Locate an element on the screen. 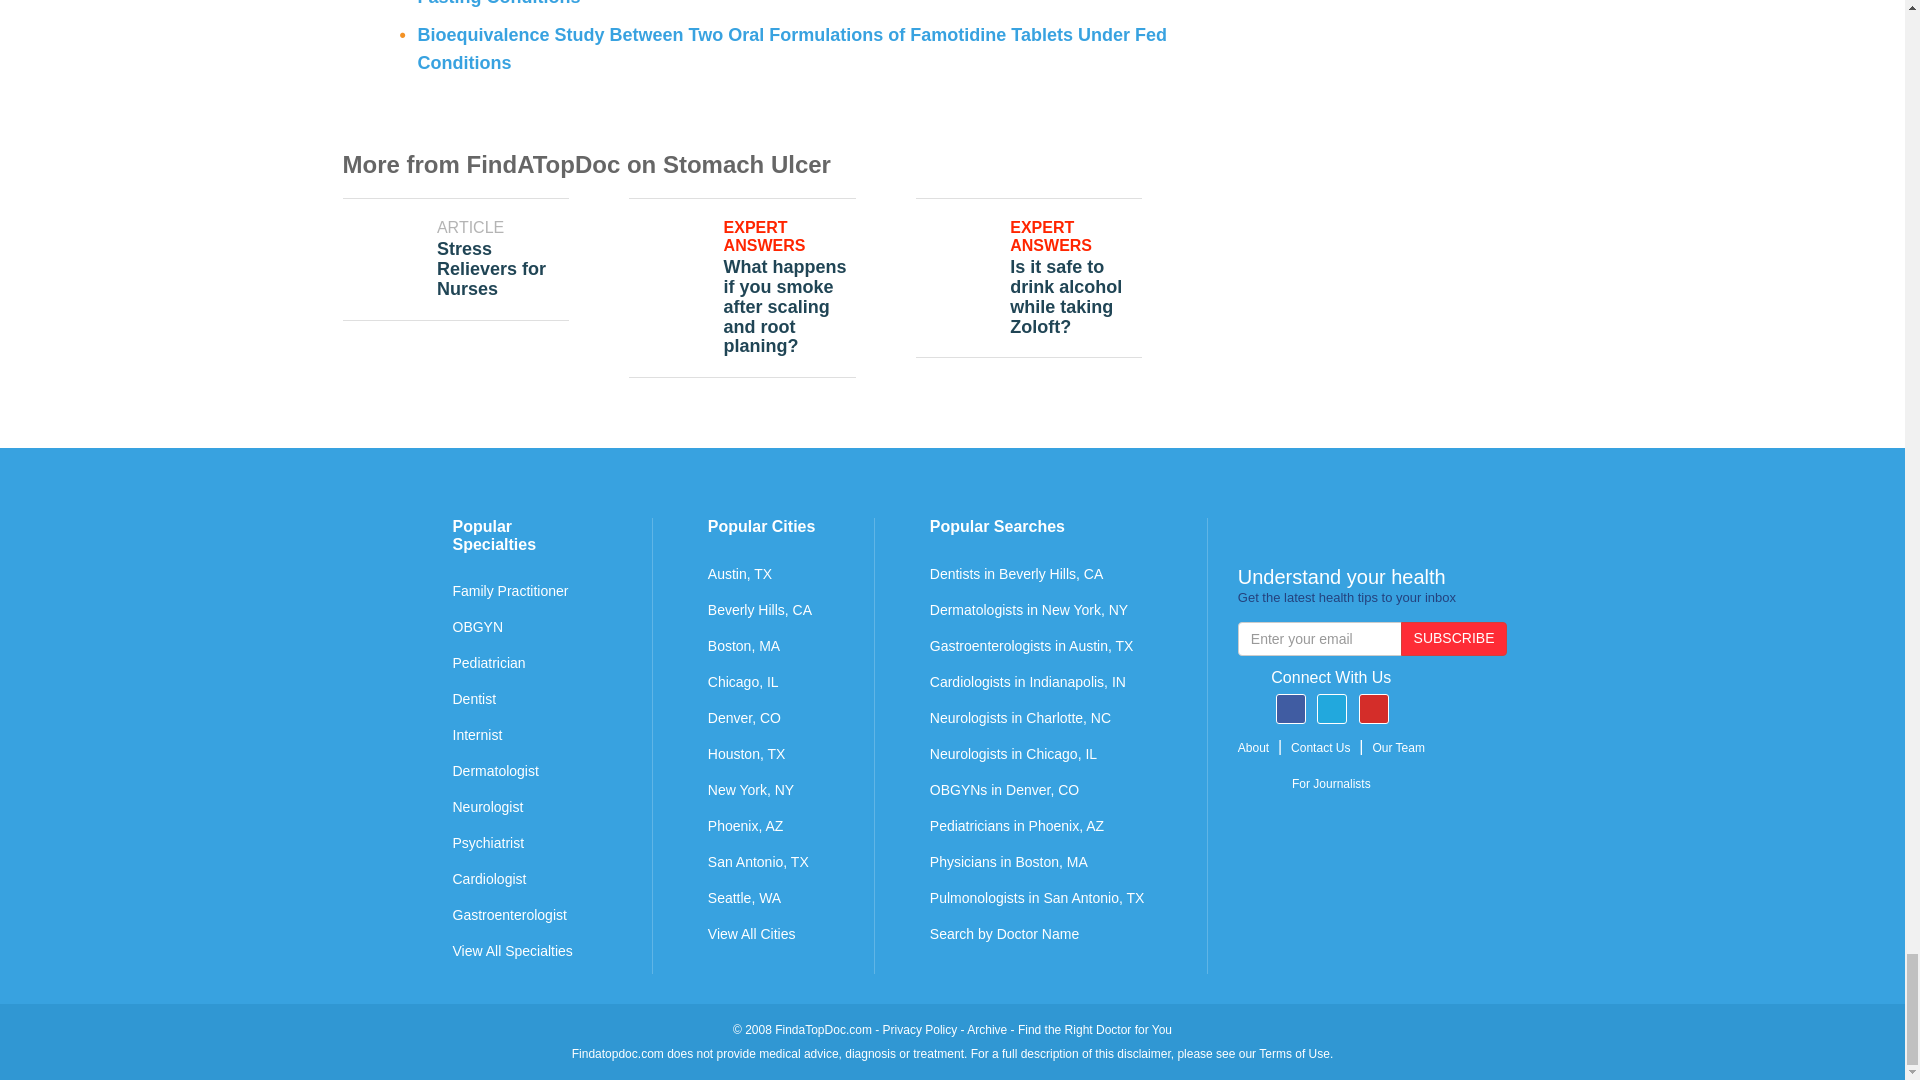  Youtube is located at coordinates (1374, 708).